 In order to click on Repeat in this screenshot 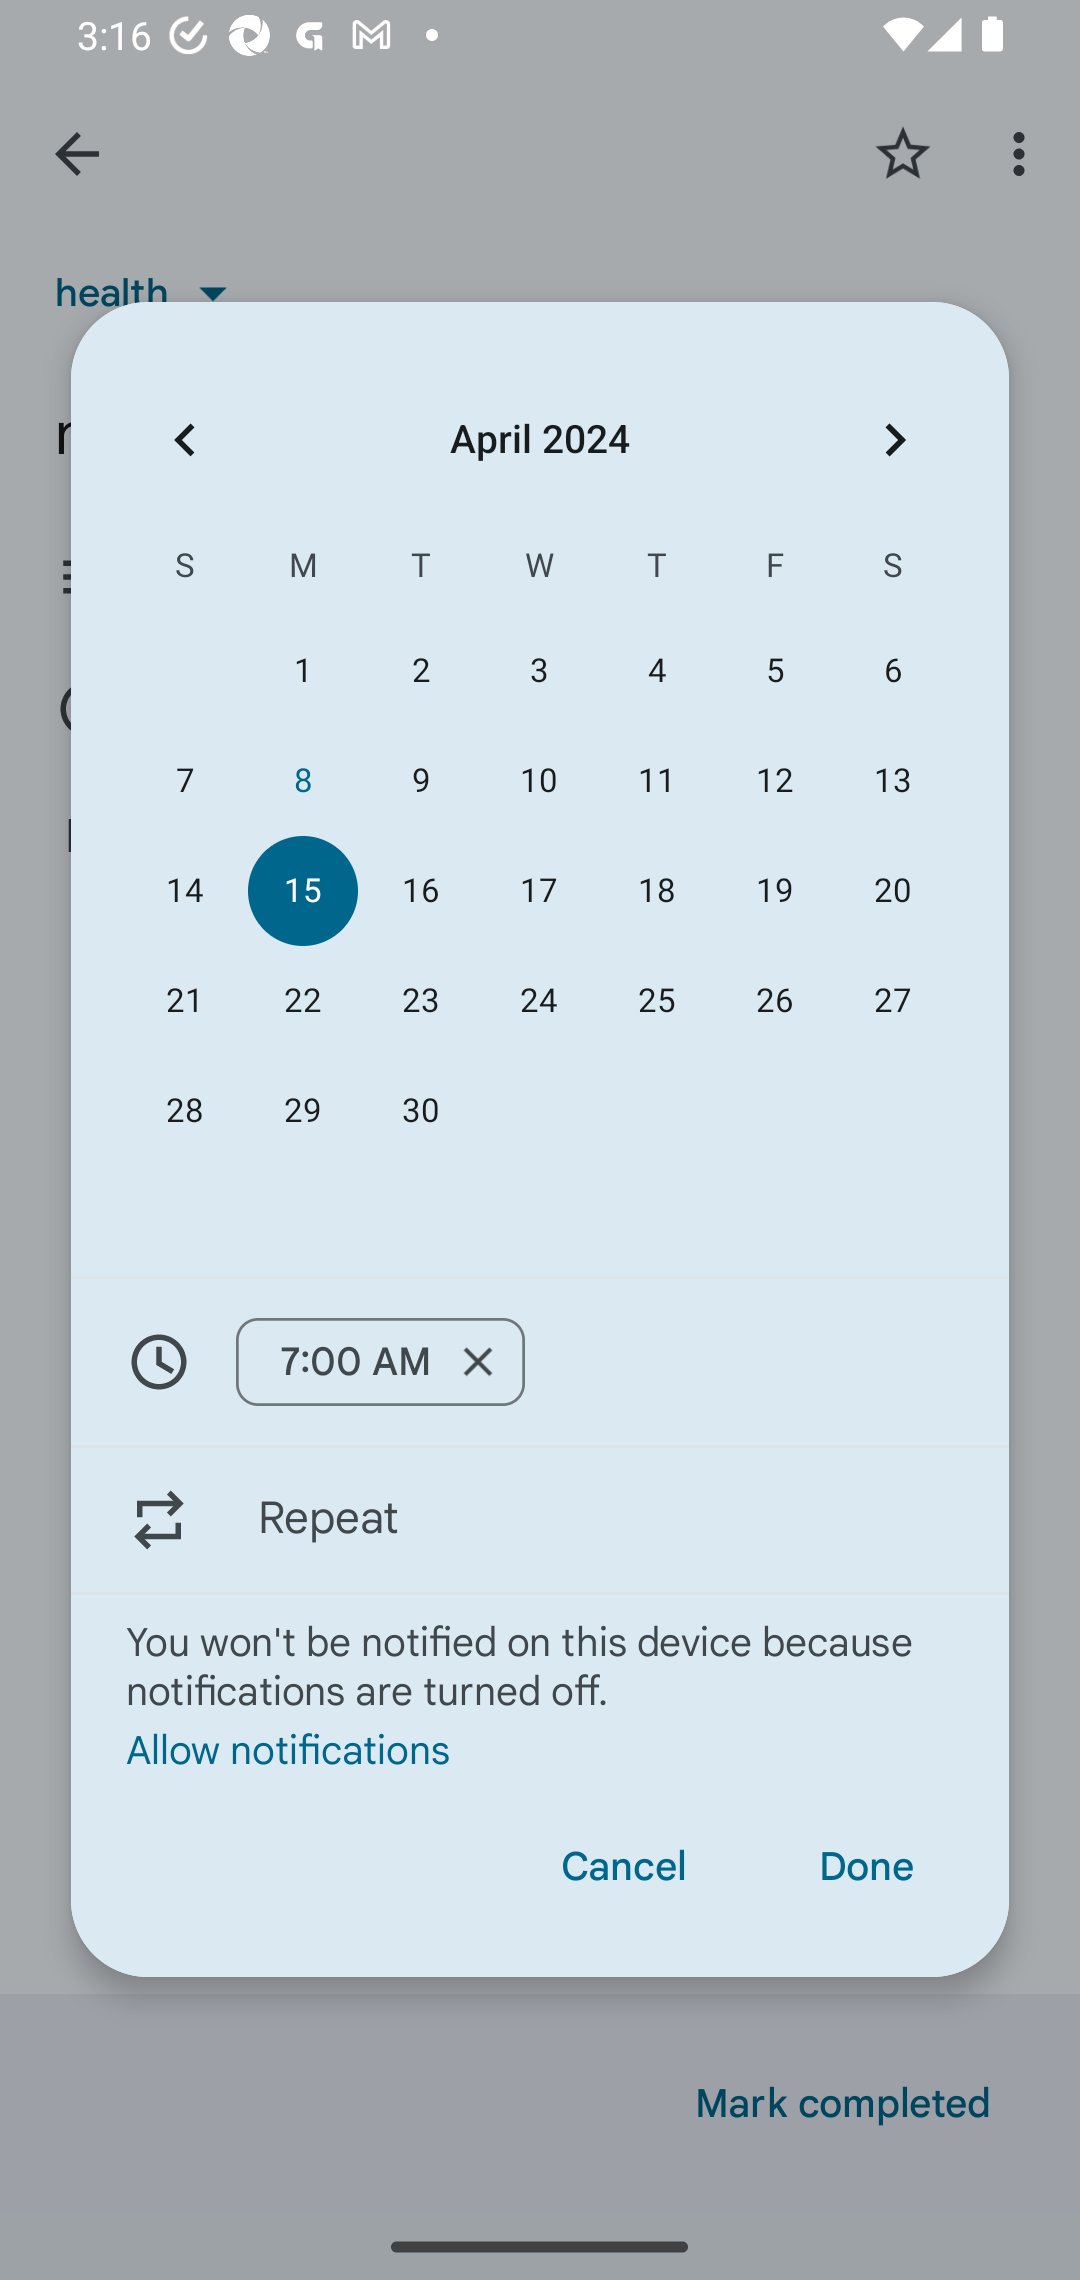, I will do `click(540, 1519)`.